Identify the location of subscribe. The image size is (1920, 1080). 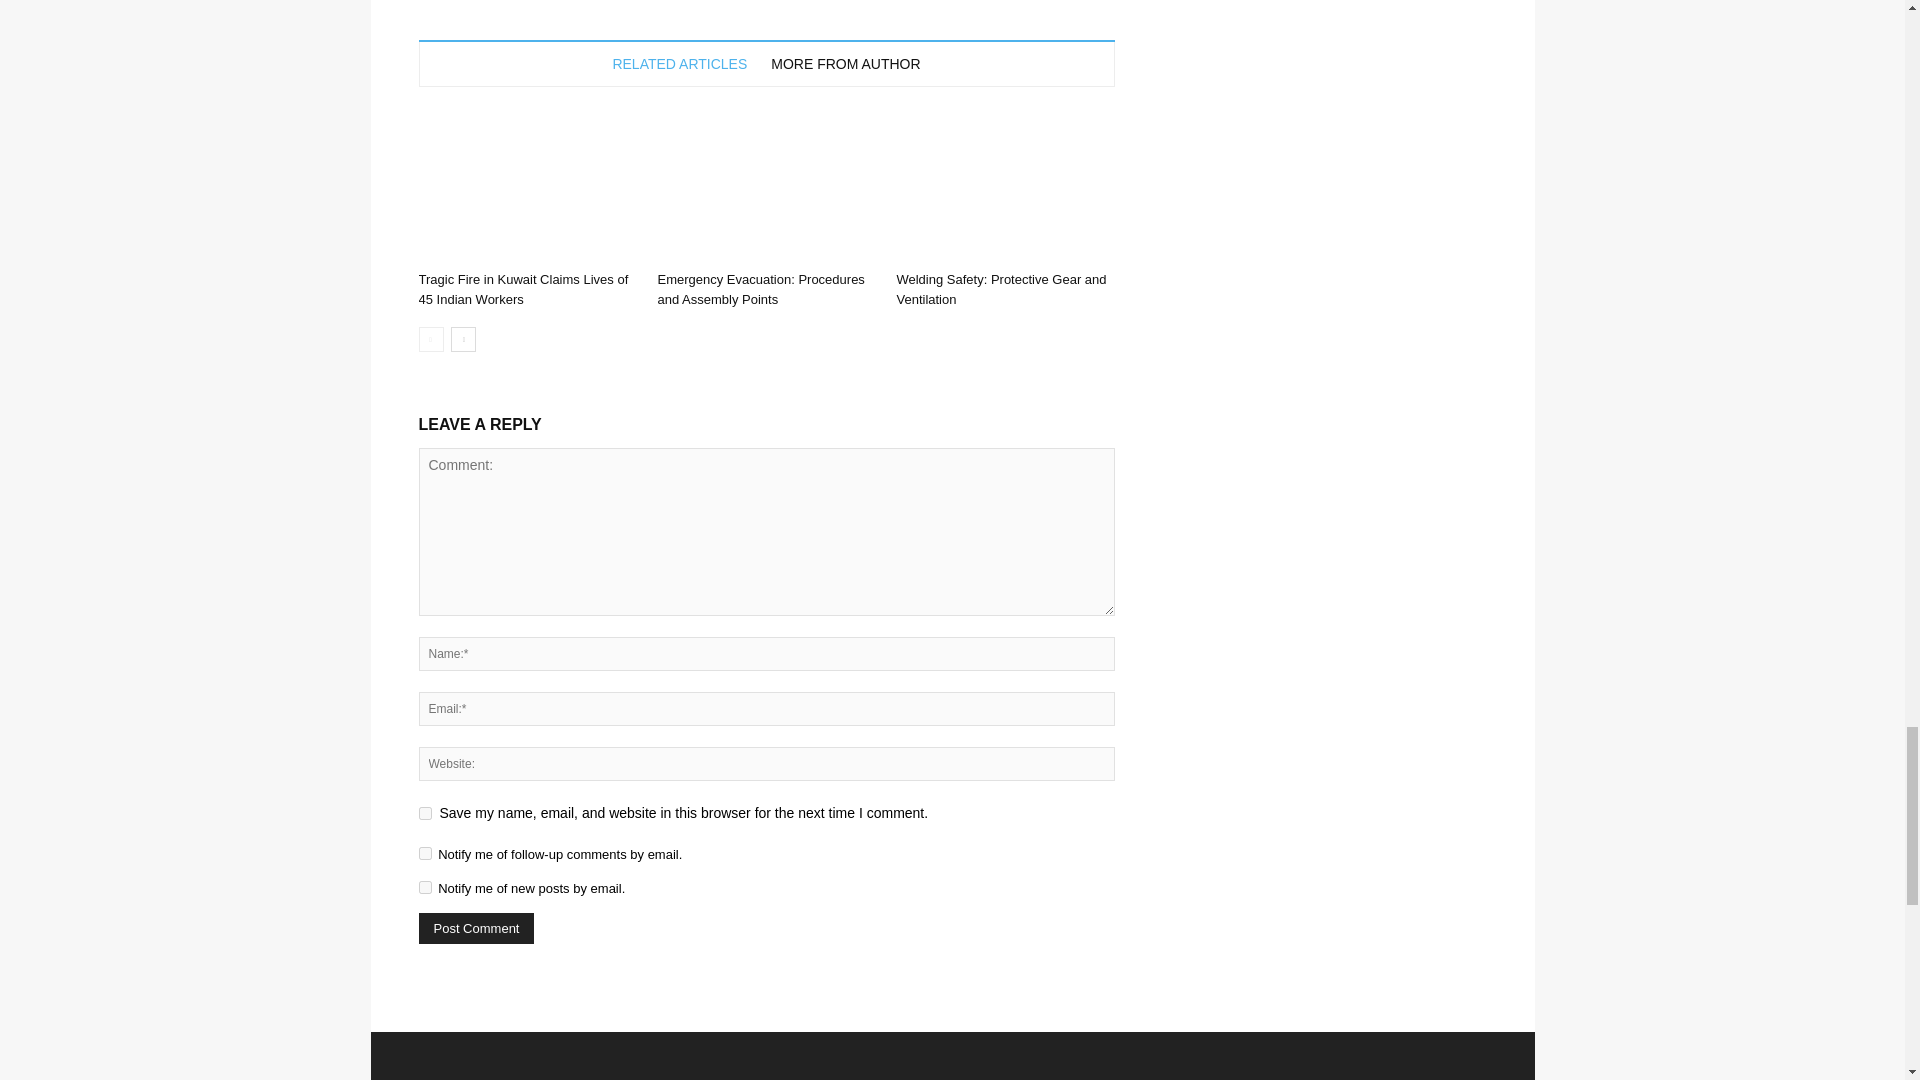
(424, 852).